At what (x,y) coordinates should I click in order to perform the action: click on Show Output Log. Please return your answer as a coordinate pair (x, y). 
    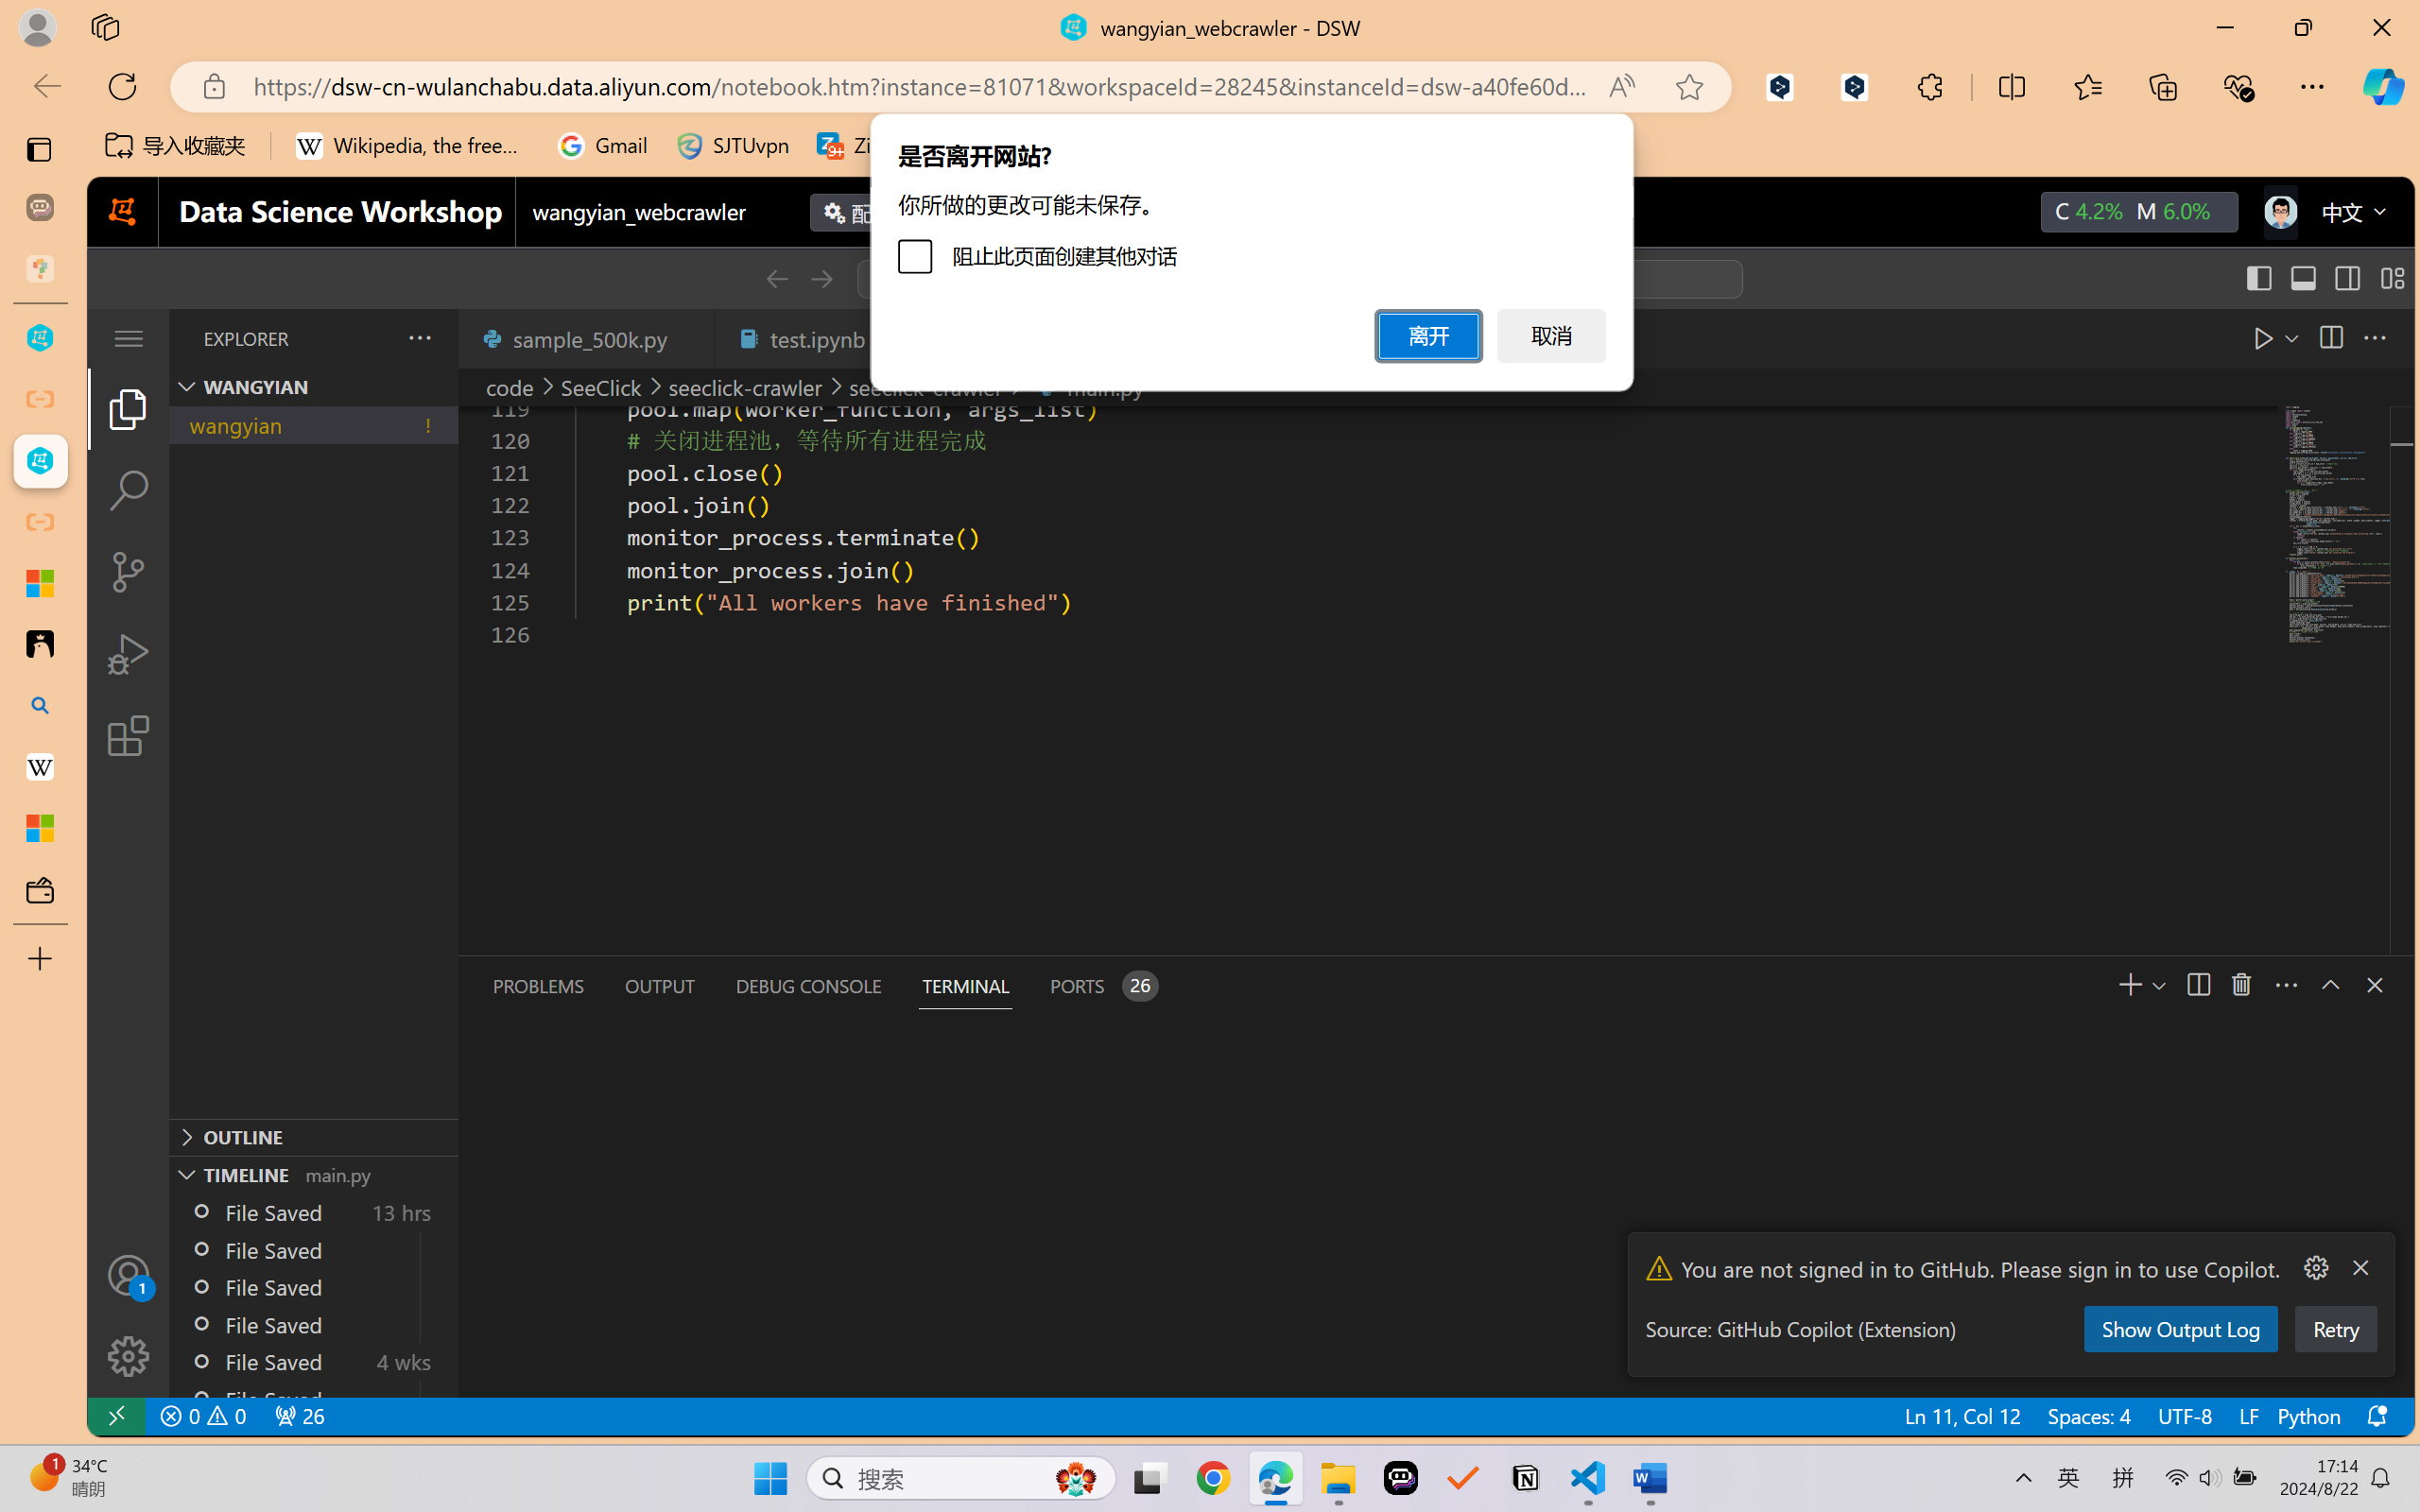
    Looking at the image, I should click on (2180, 1329).